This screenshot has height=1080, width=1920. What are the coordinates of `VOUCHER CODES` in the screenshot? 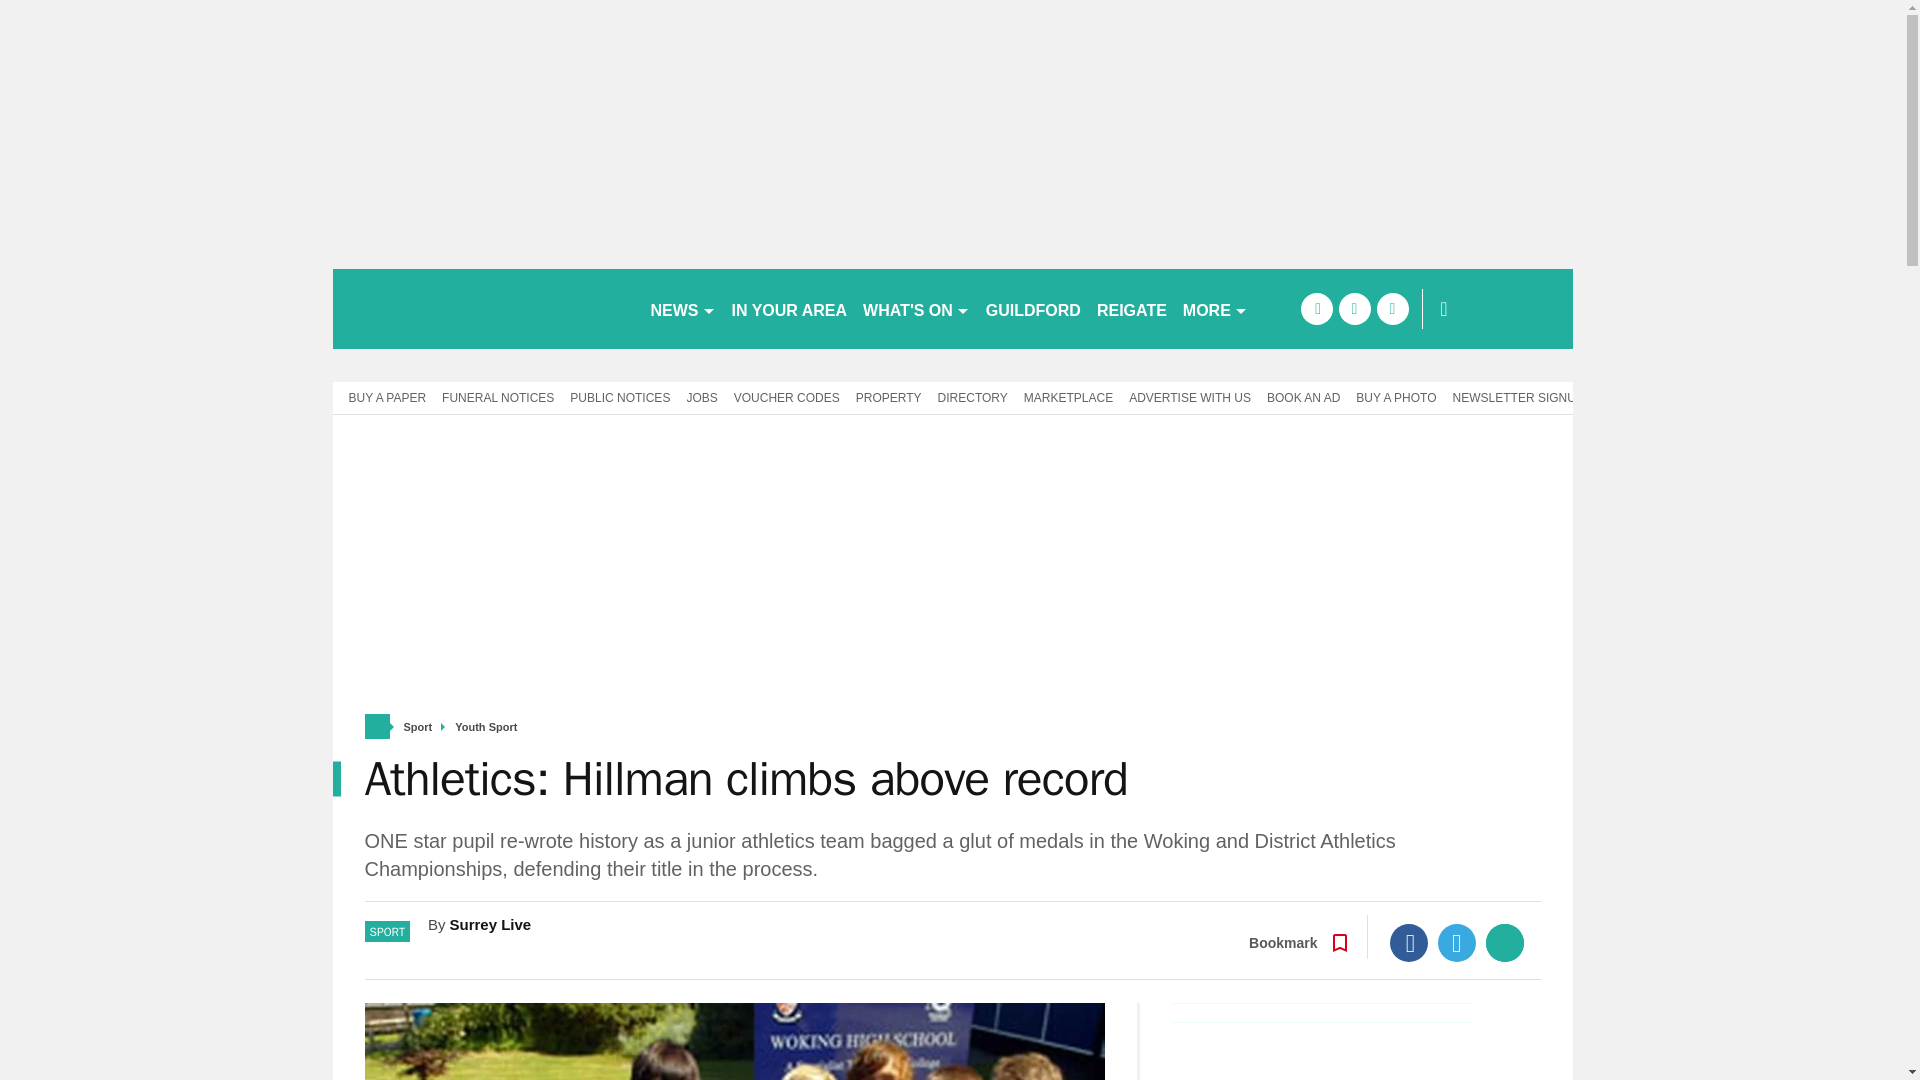 It's located at (786, 396).